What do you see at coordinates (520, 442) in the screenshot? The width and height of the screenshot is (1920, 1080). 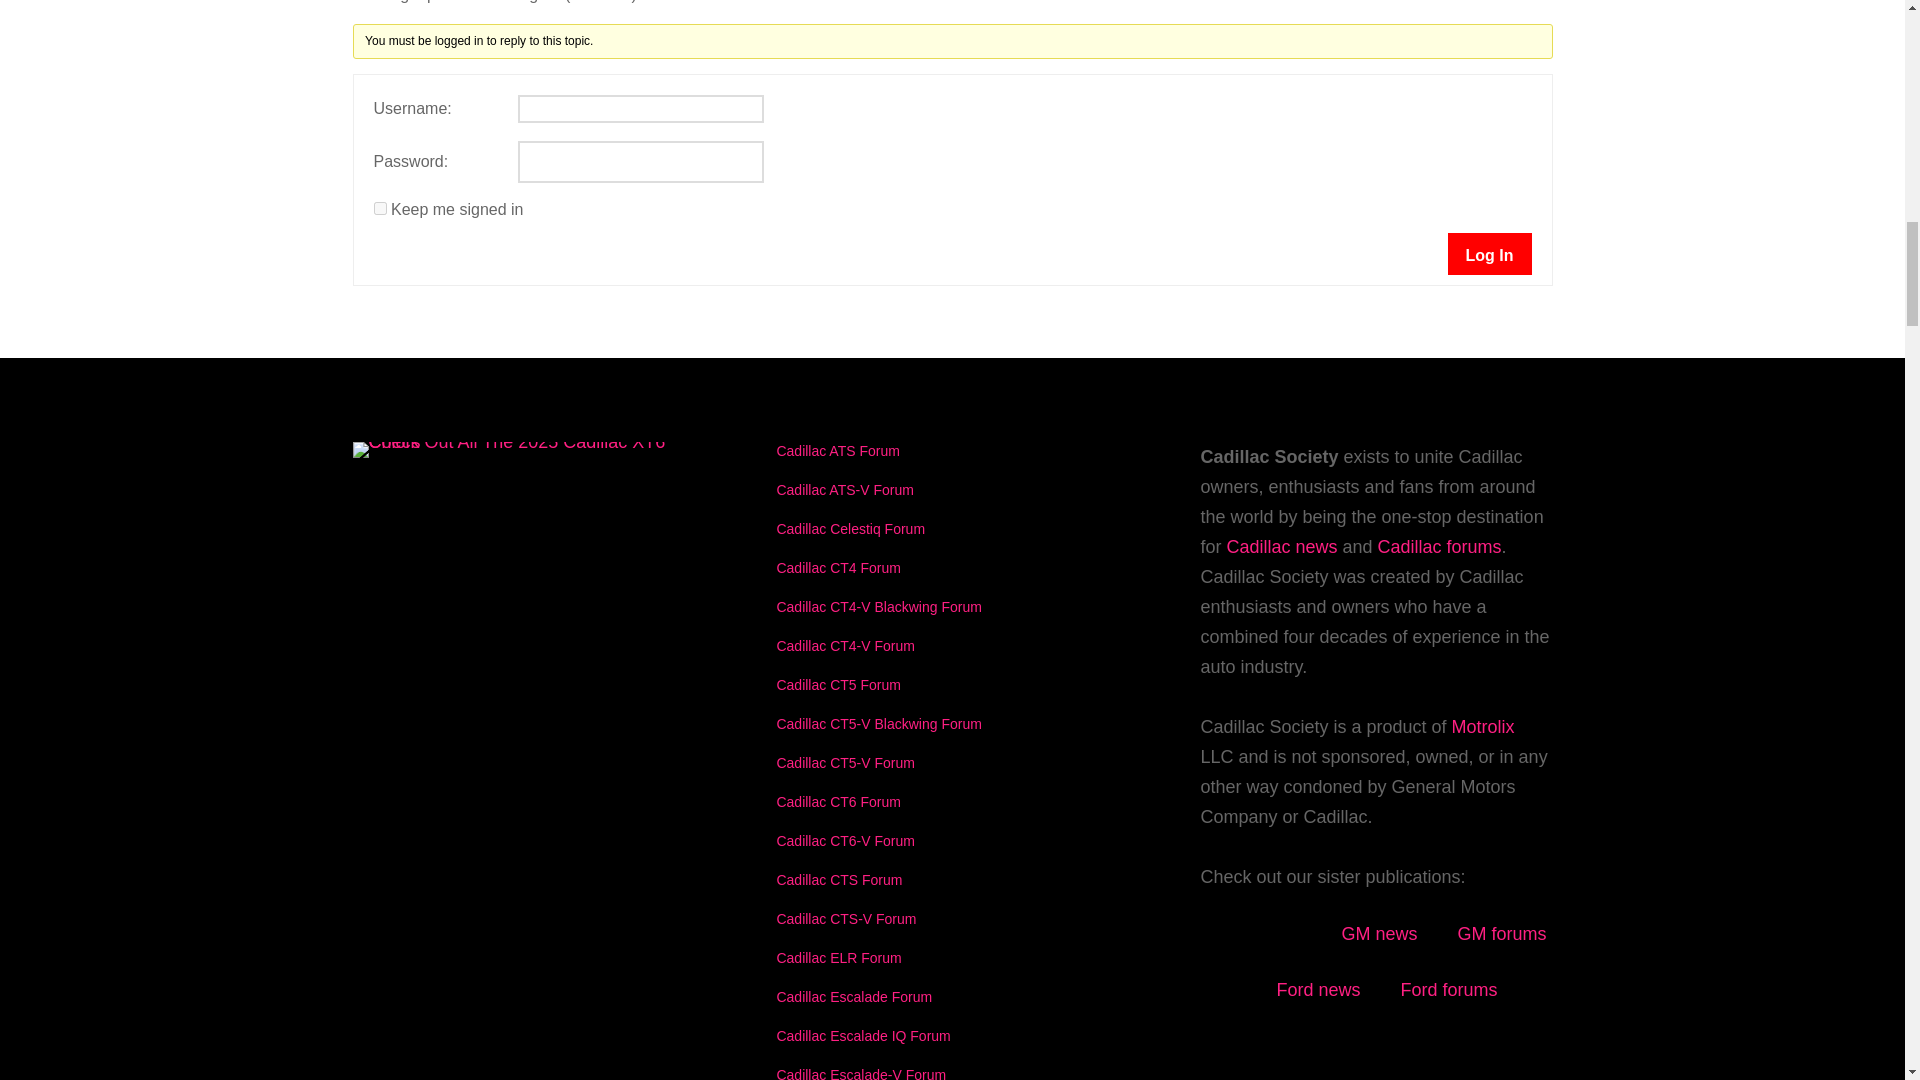 I see `Check Out All The 2025 Cadillac XT6 Colors` at bounding box center [520, 442].